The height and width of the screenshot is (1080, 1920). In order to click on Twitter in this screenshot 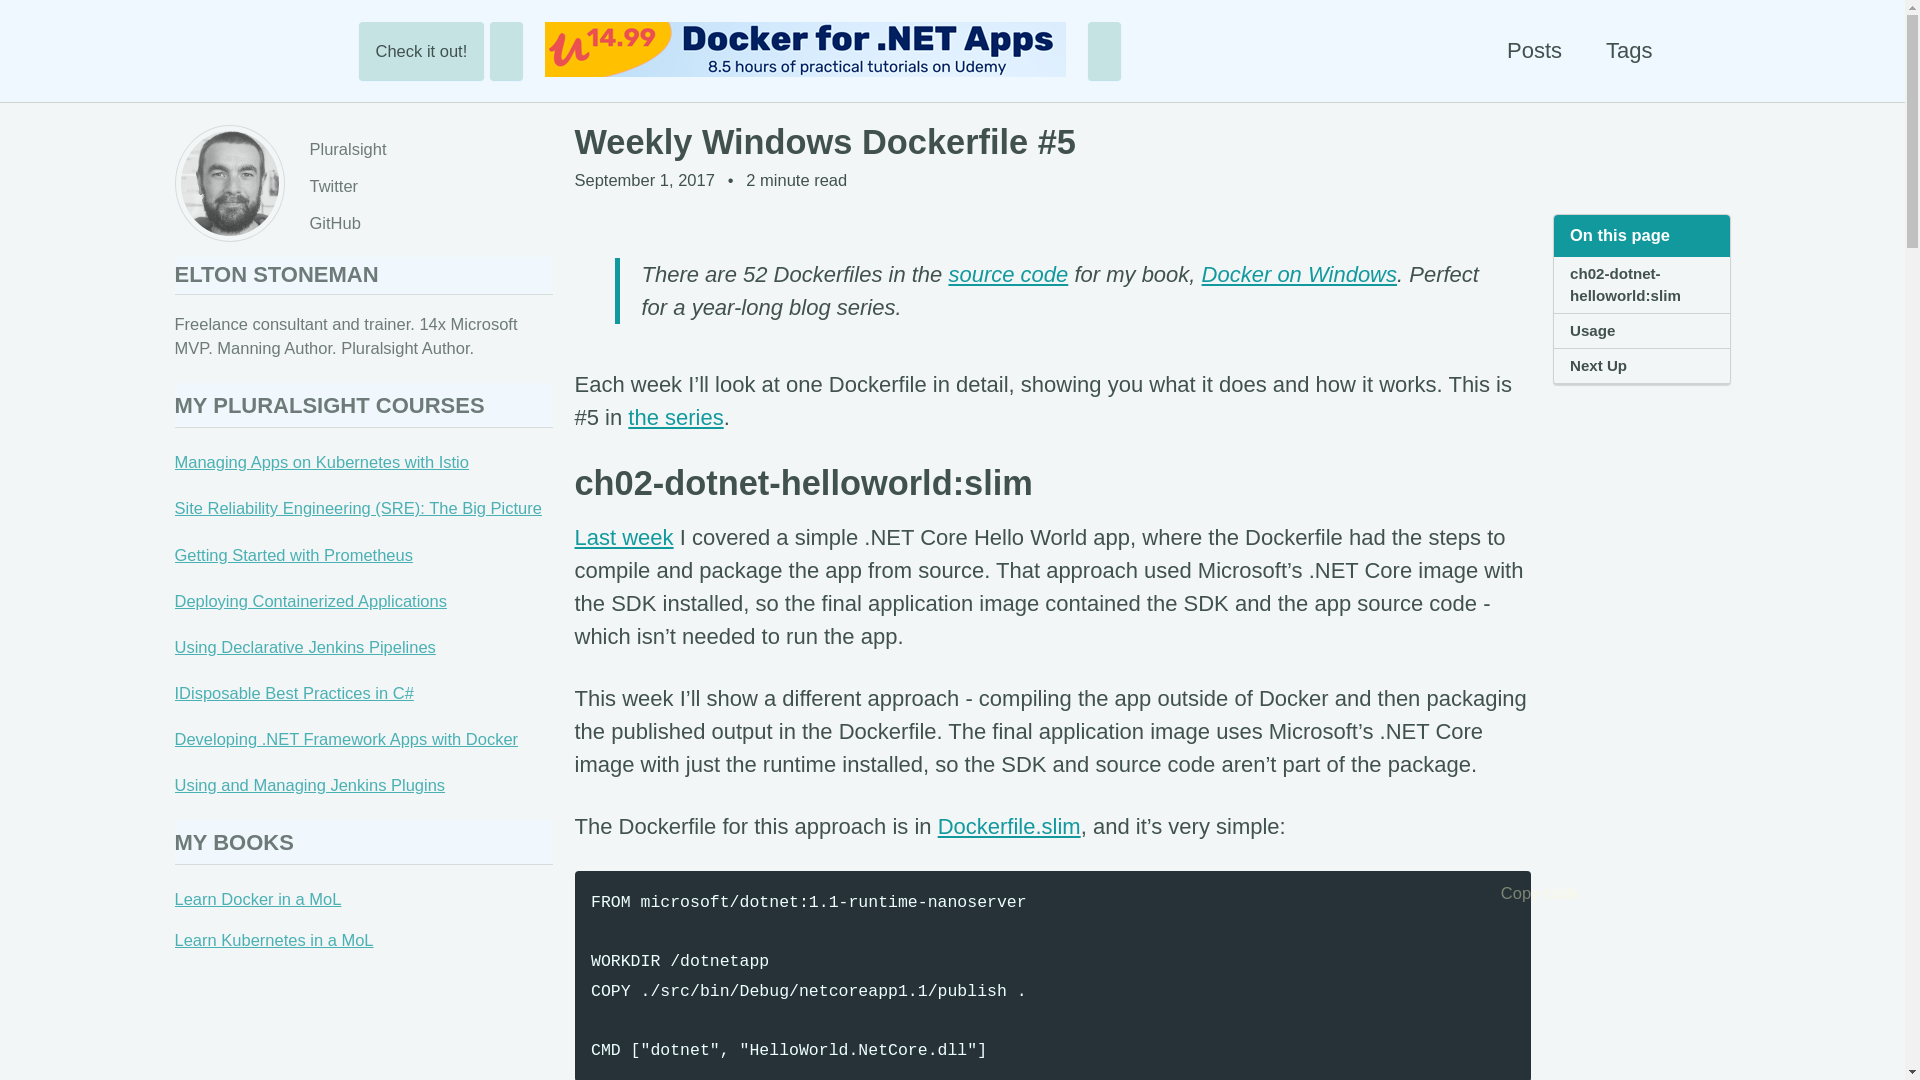, I will do `click(347, 186)`.